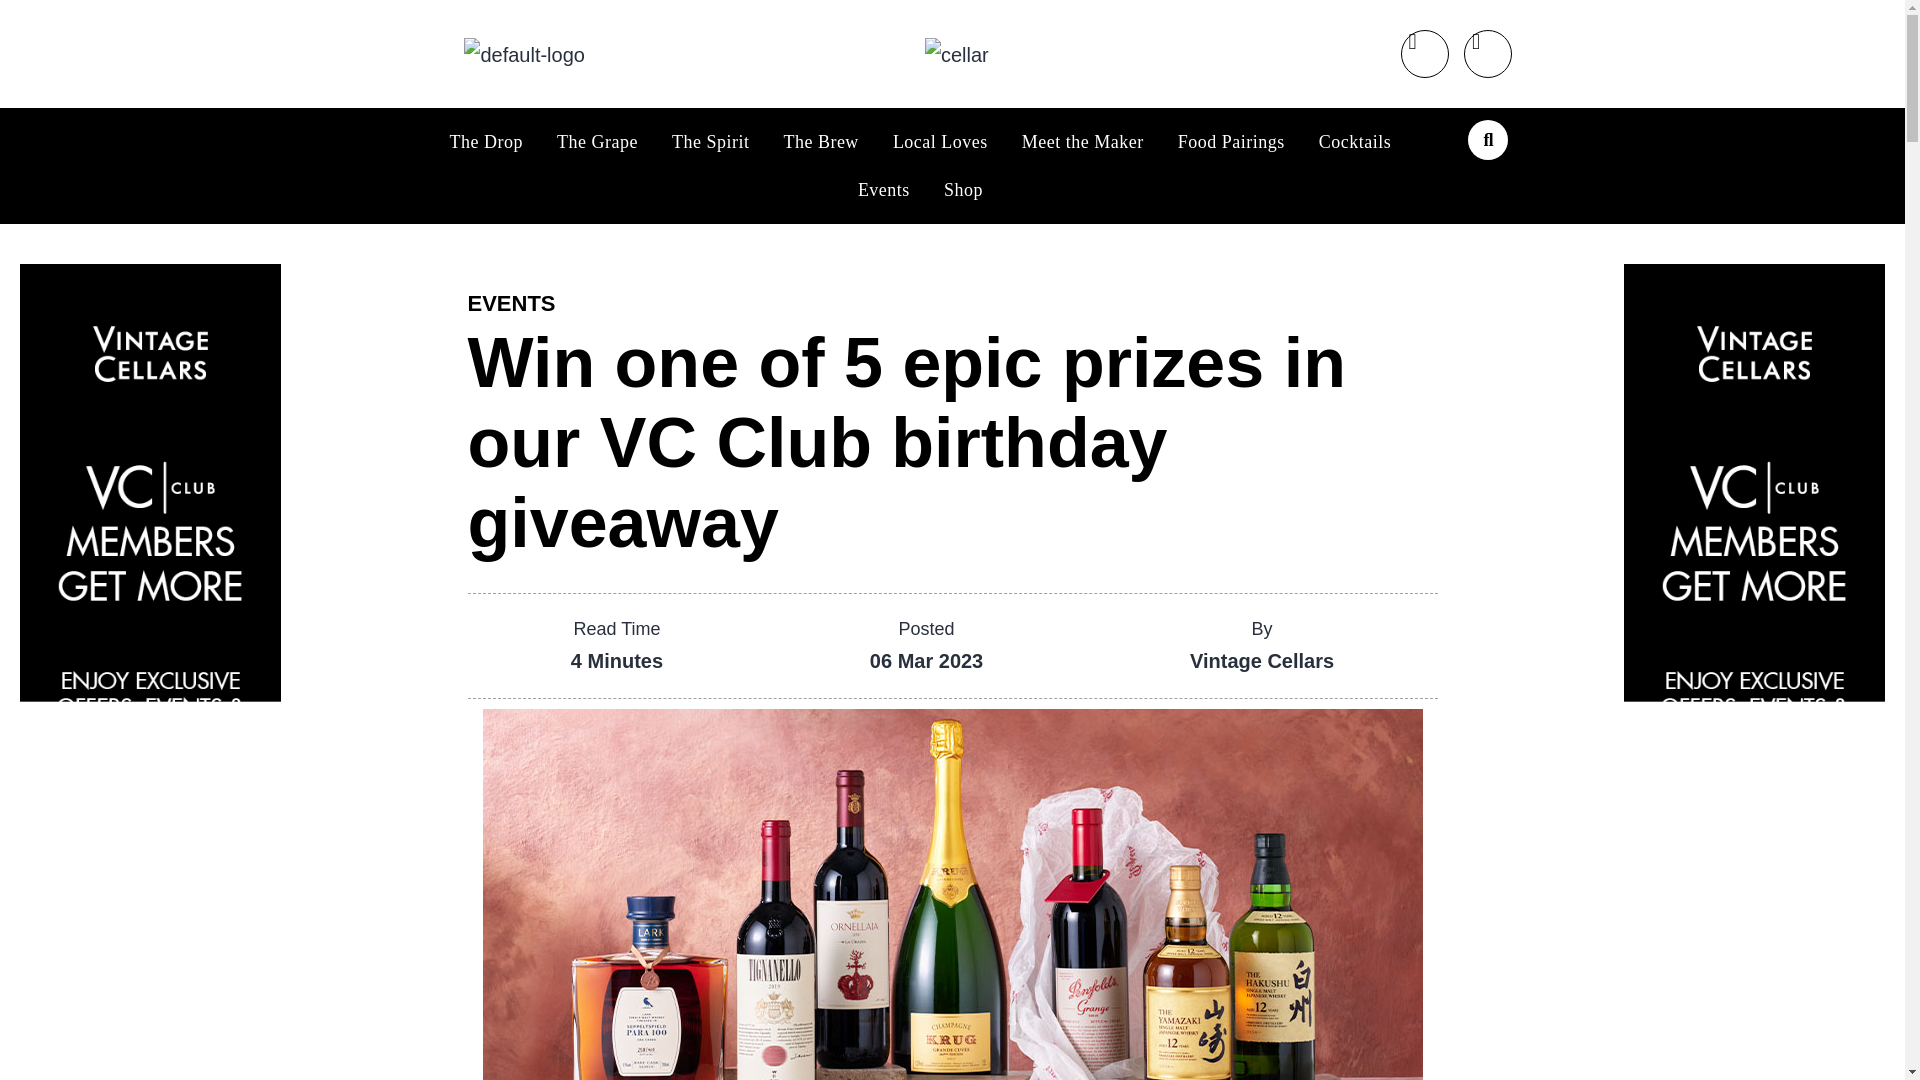 Image resolution: width=1920 pixels, height=1080 pixels. Describe the element at coordinates (1355, 142) in the screenshot. I see `Cocktails` at that location.